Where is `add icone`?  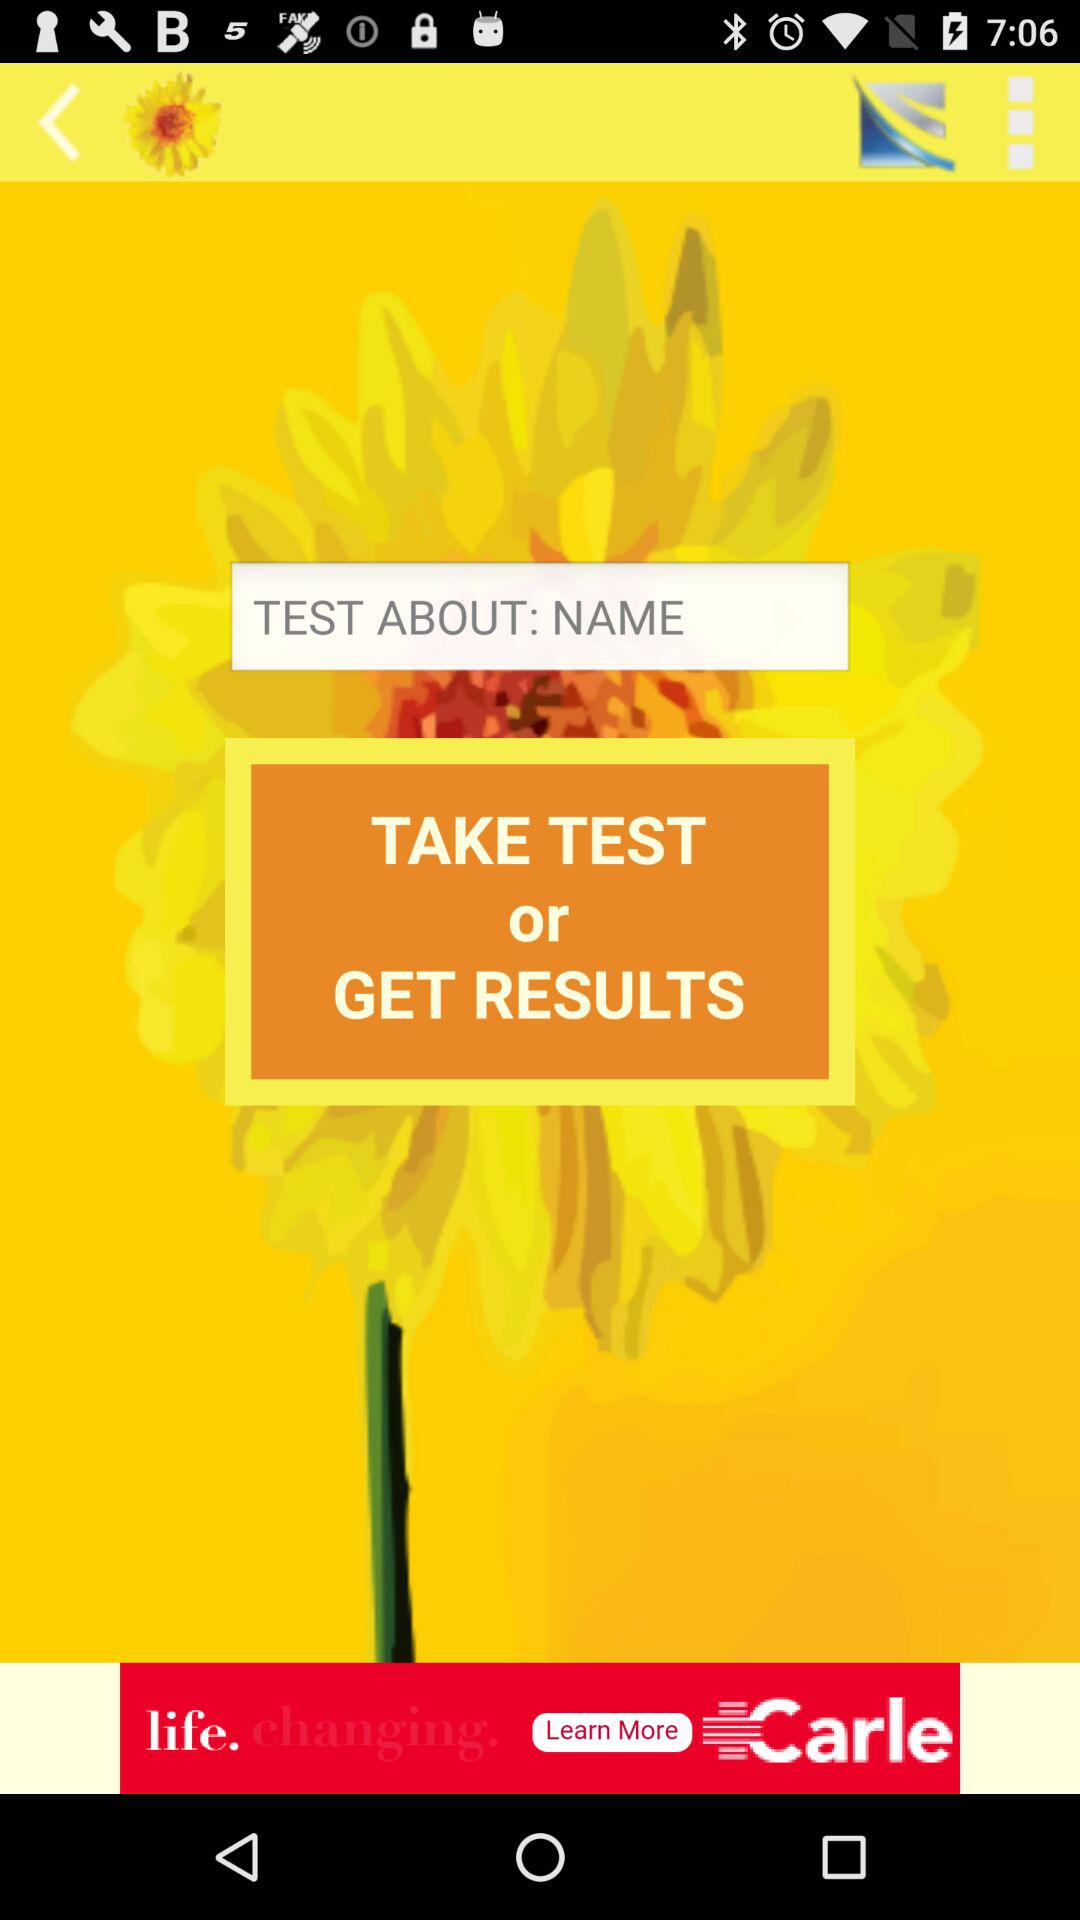 add icone is located at coordinates (540, 1728).